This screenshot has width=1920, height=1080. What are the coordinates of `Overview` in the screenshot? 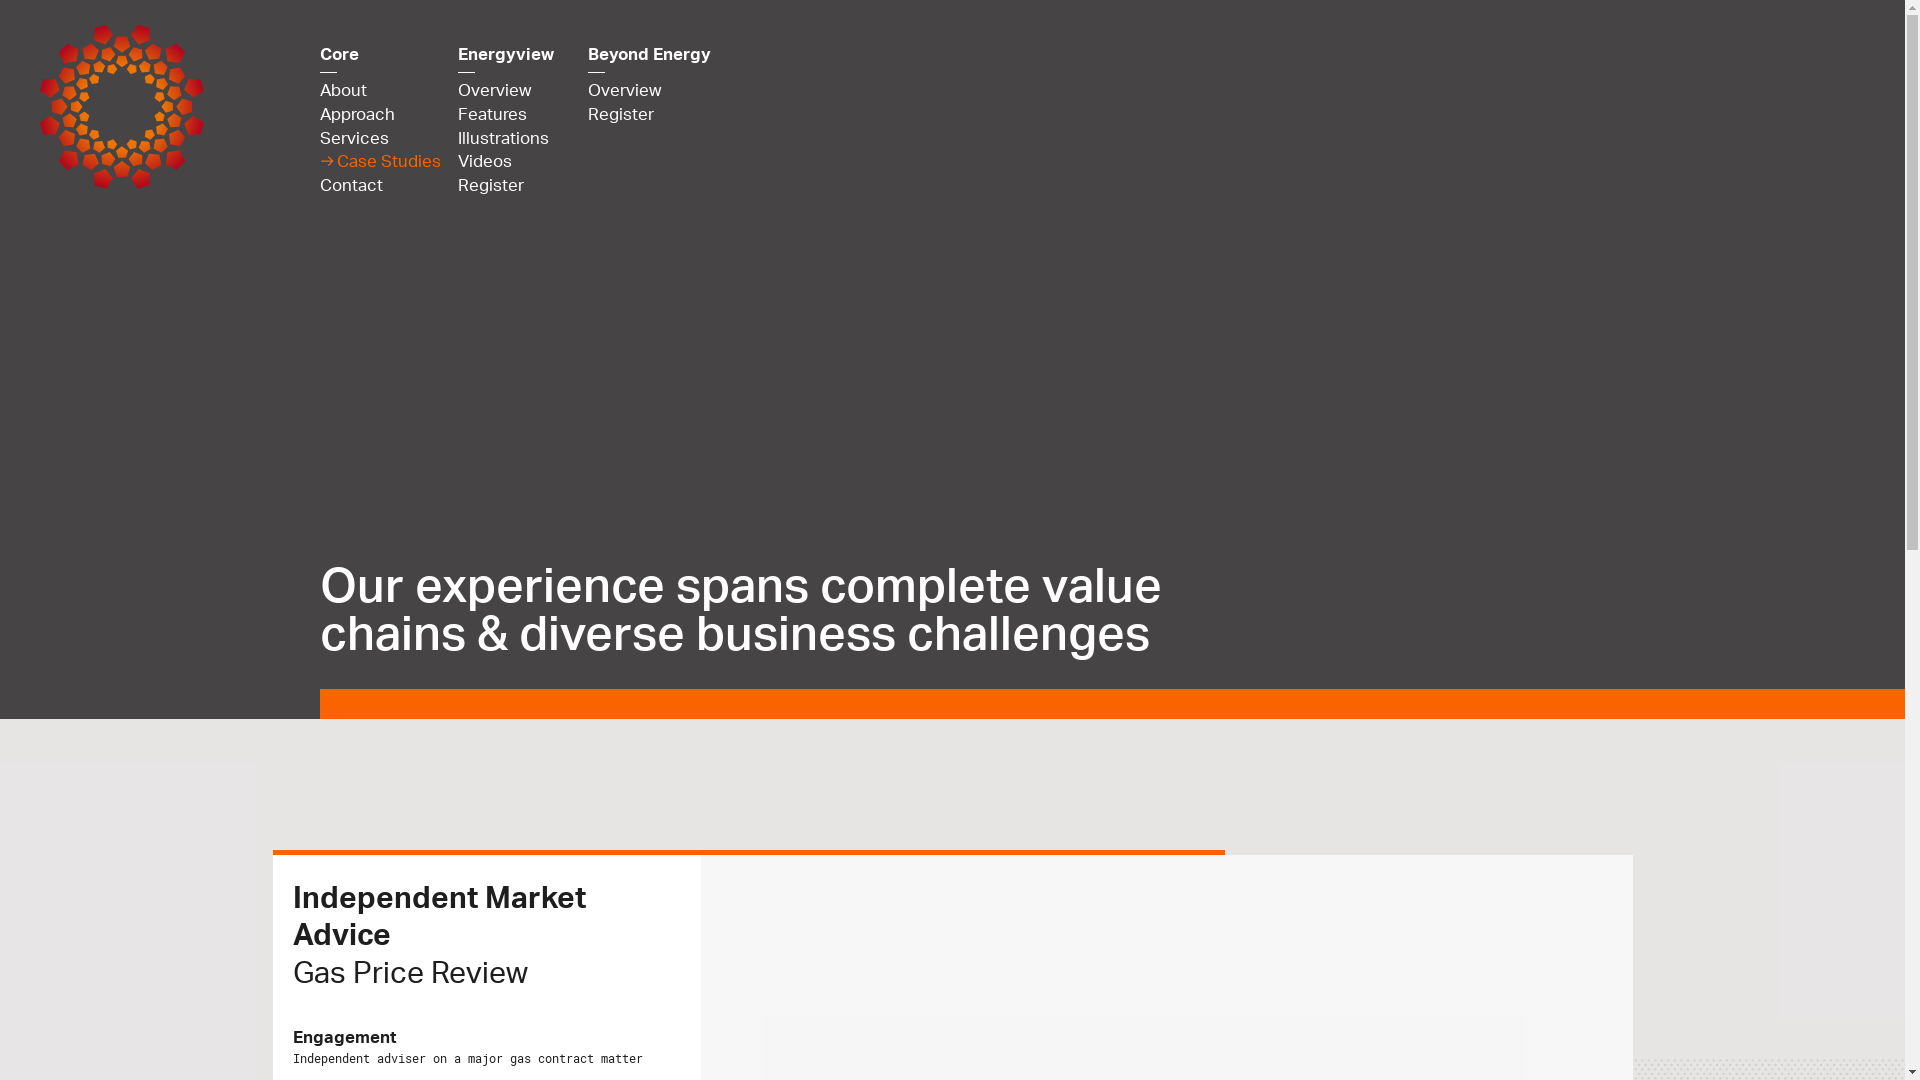 It's located at (506, 91).